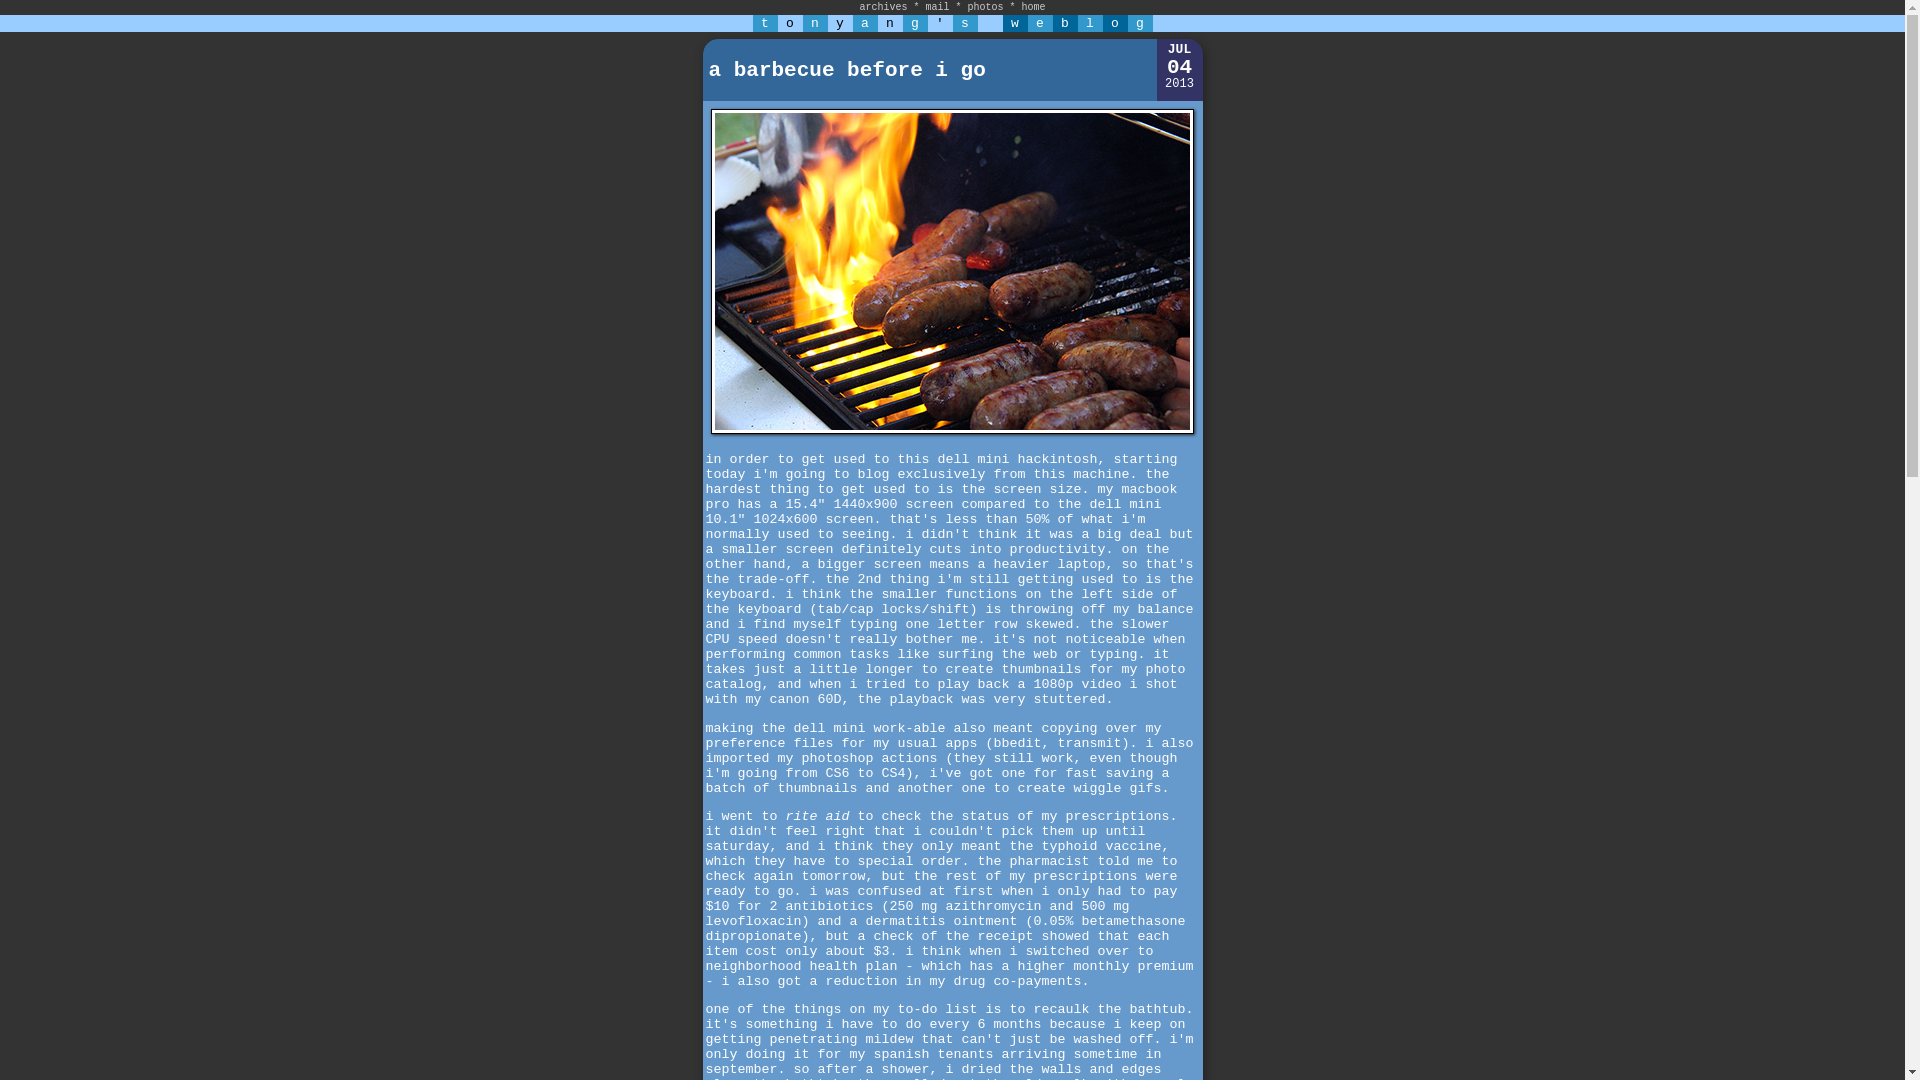 This screenshot has height=1080, width=1920. I want to click on photos, so click(986, 7).